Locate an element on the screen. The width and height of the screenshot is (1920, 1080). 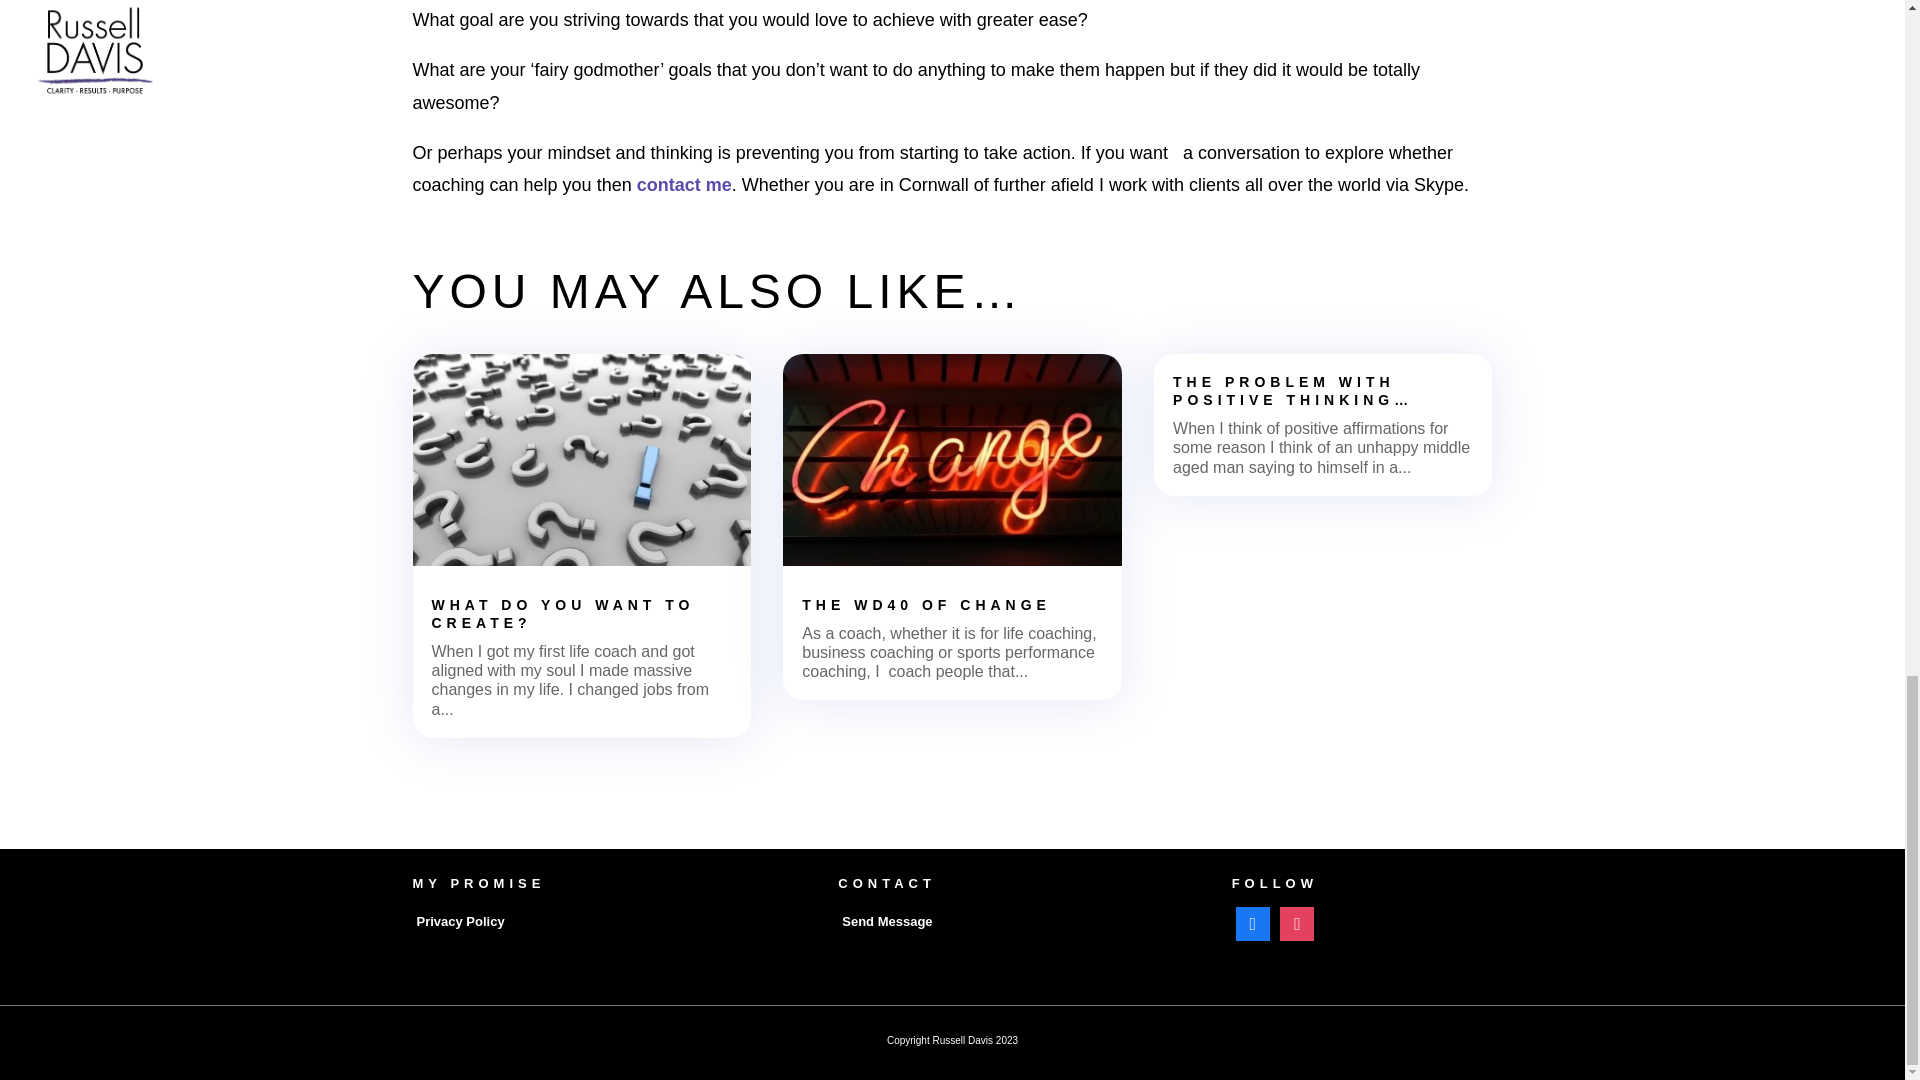
Privacy Policy is located at coordinates (460, 920).